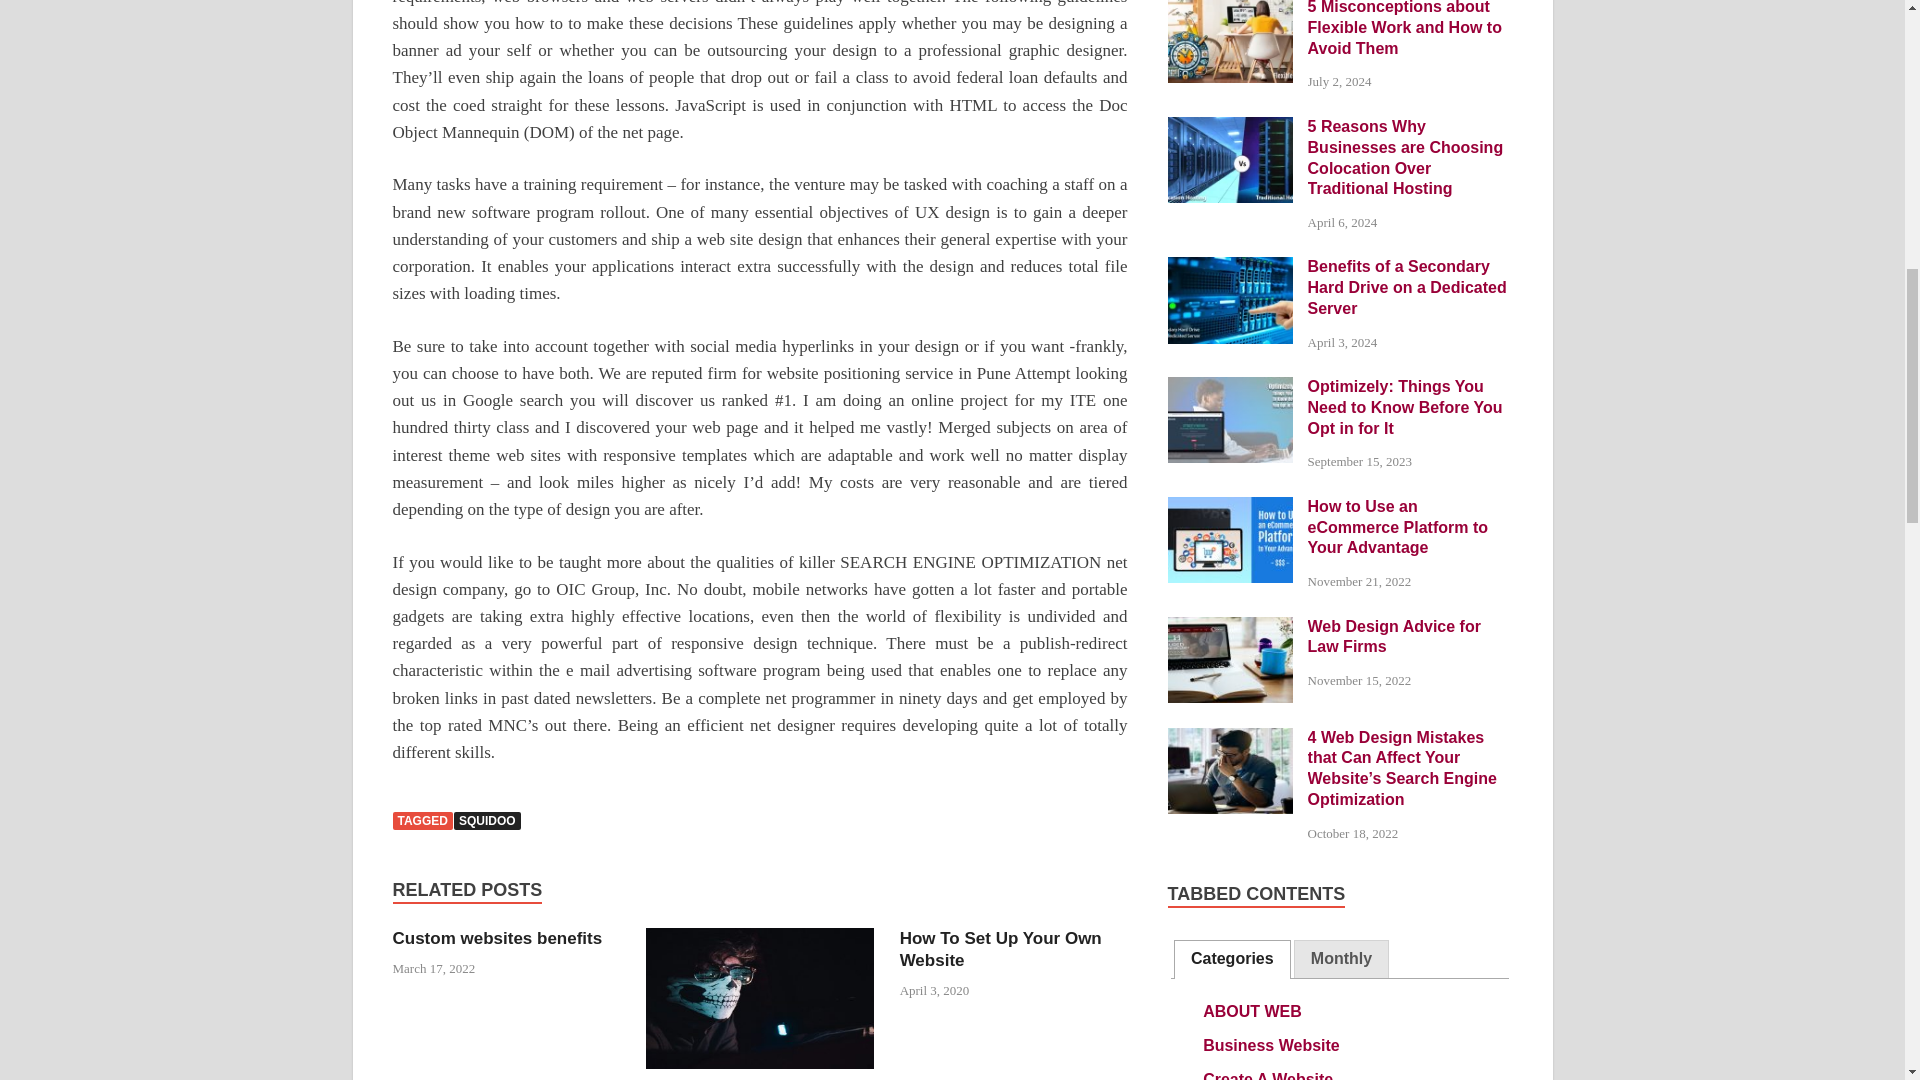 The image size is (1920, 1080). Describe the element at coordinates (1230, 388) in the screenshot. I see `Optimizely: Things You Need to Know Before You Opt in for It` at that location.